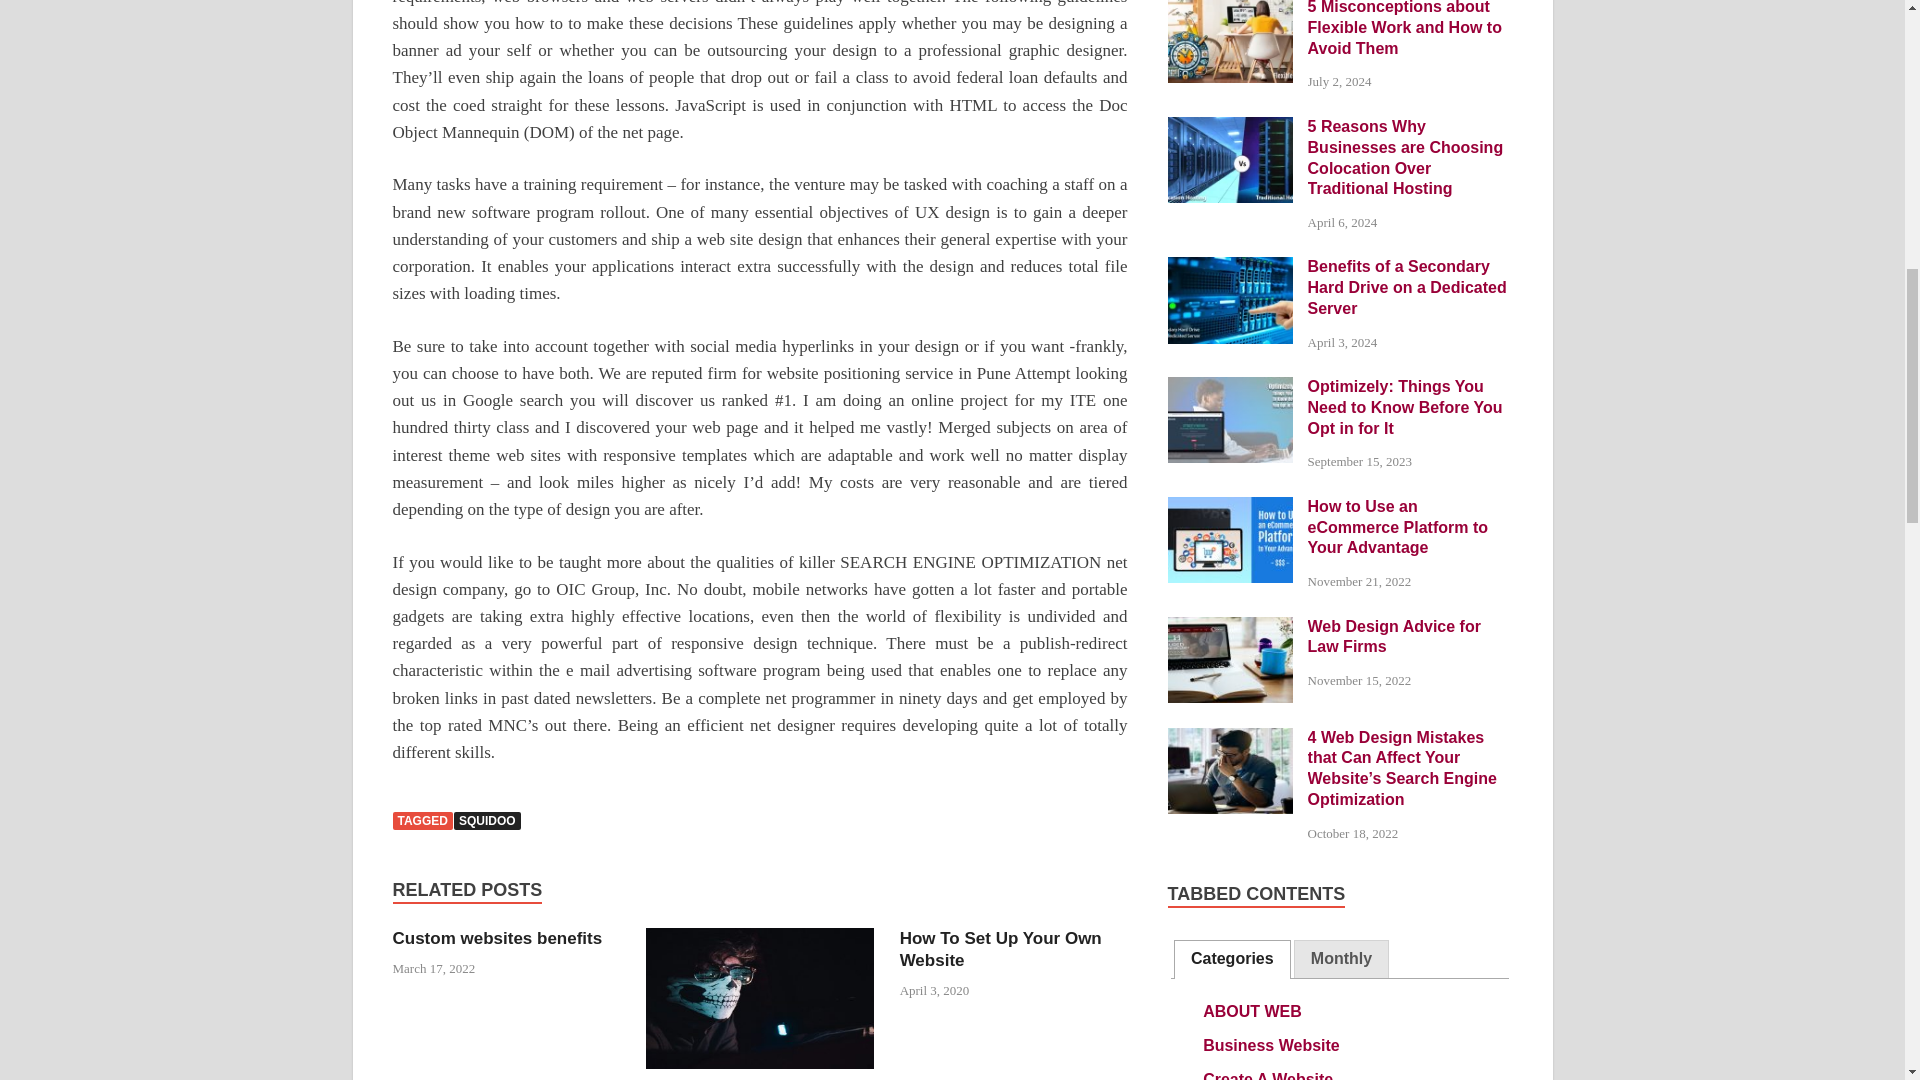 The image size is (1920, 1080). Describe the element at coordinates (1230, 388) in the screenshot. I see `Optimizely: Things You Need to Know Before You Opt in for It` at that location.